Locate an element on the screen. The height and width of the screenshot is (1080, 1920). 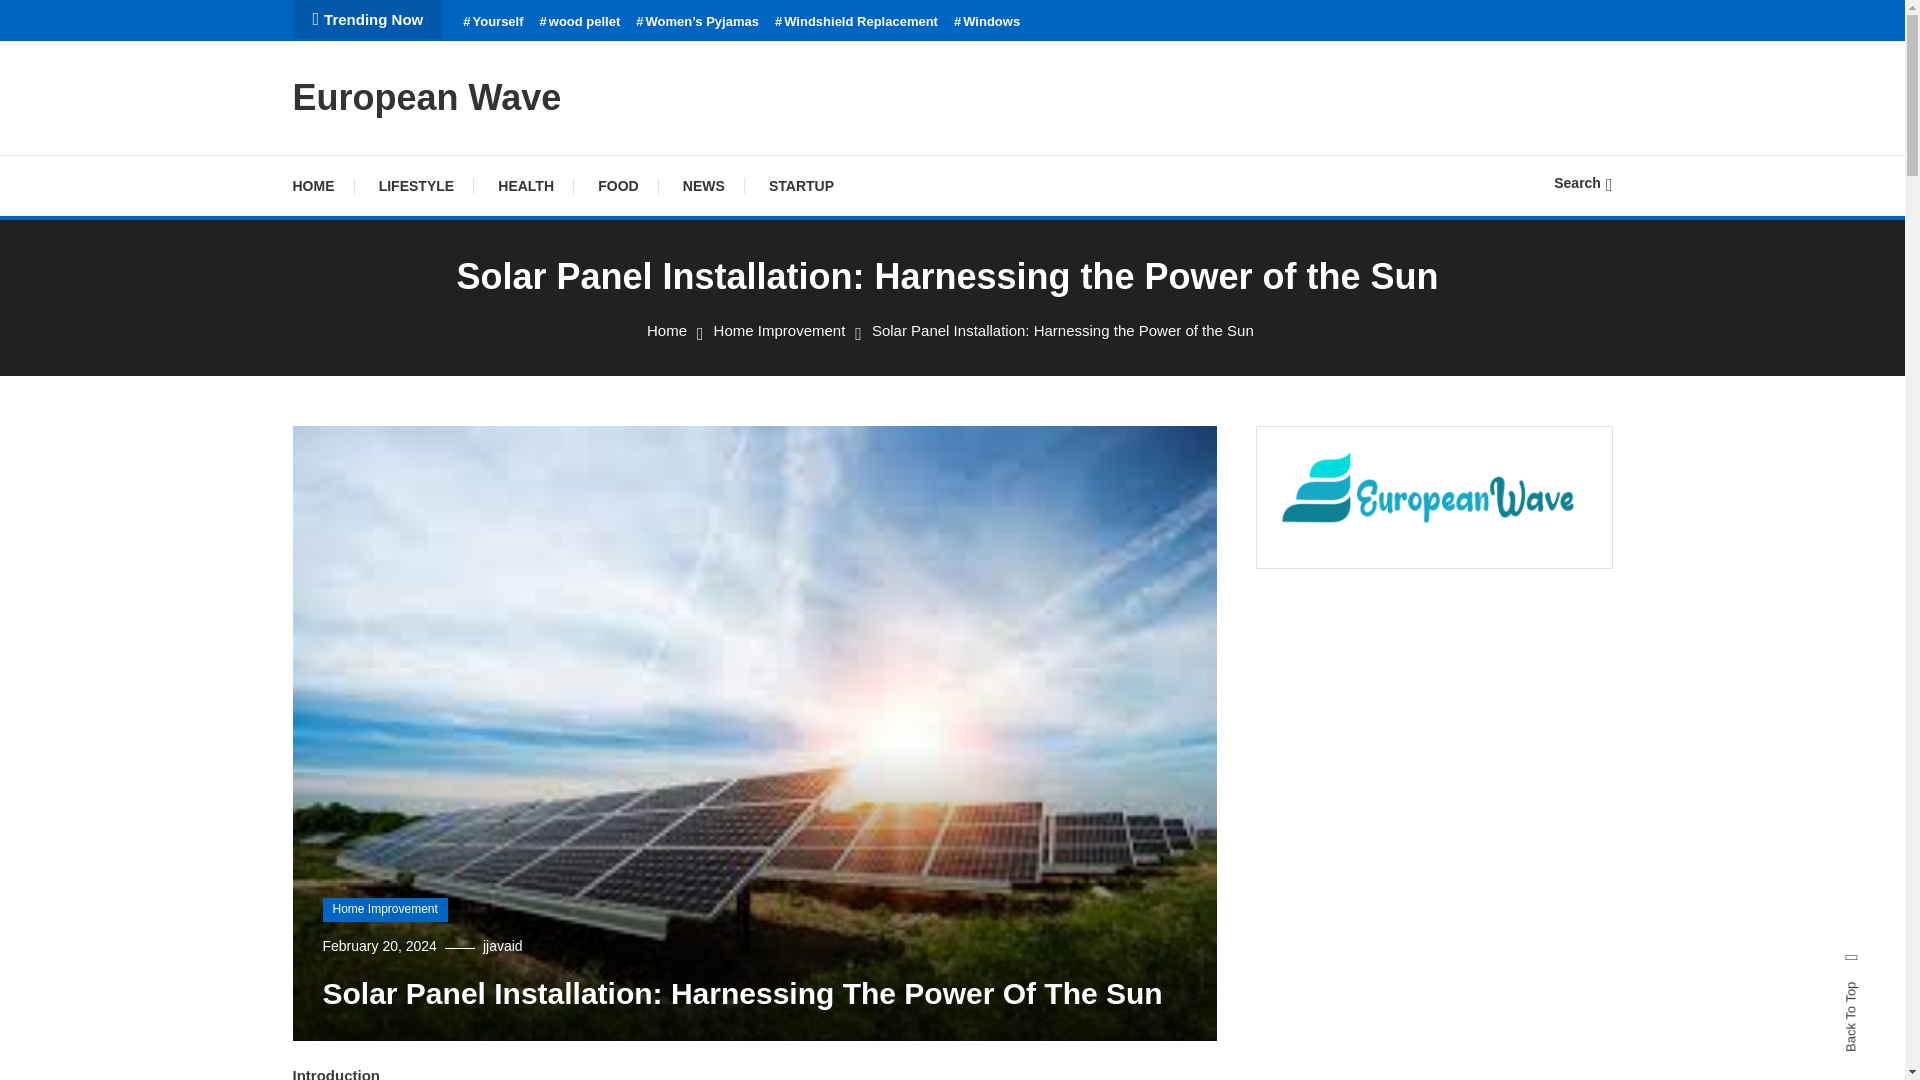
LIFESTYLE is located at coordinates (416, 186).